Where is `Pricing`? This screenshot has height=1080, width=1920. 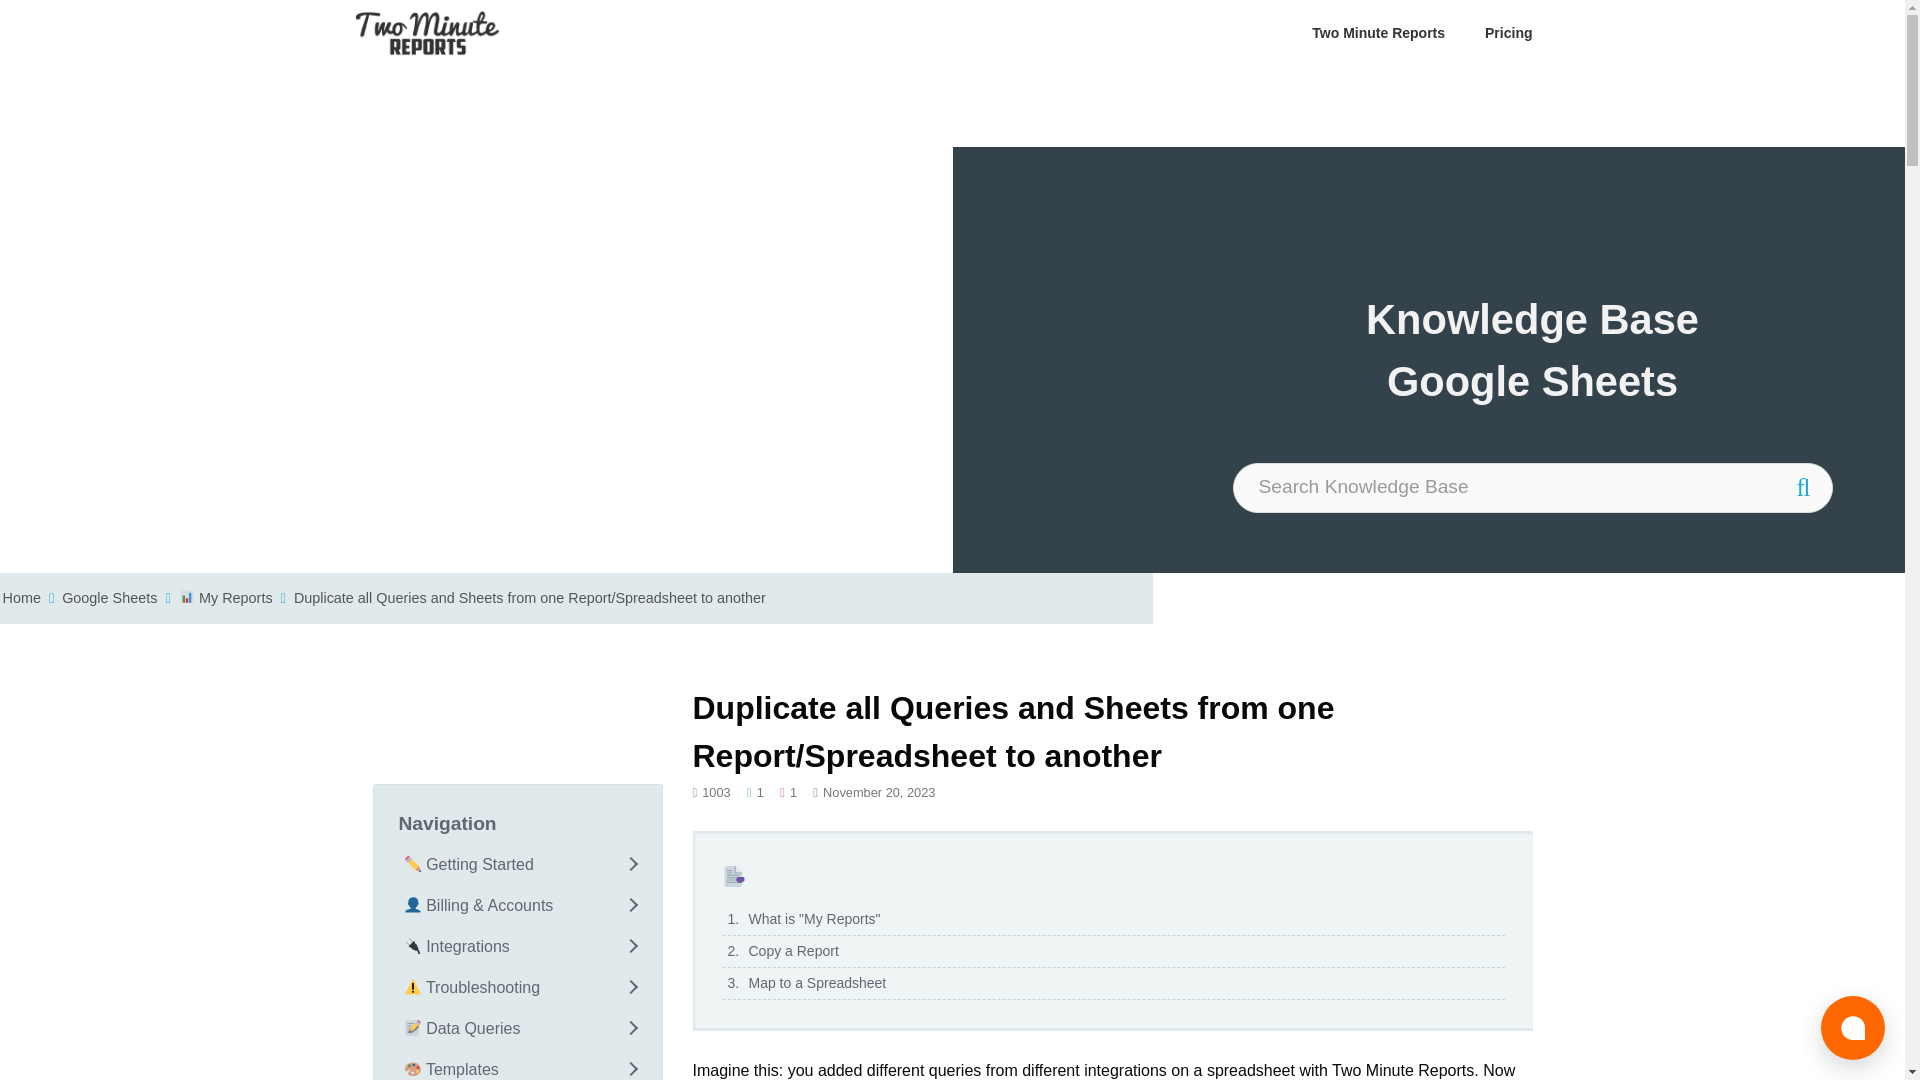
Pricing is located at coordinates (1508, 33).